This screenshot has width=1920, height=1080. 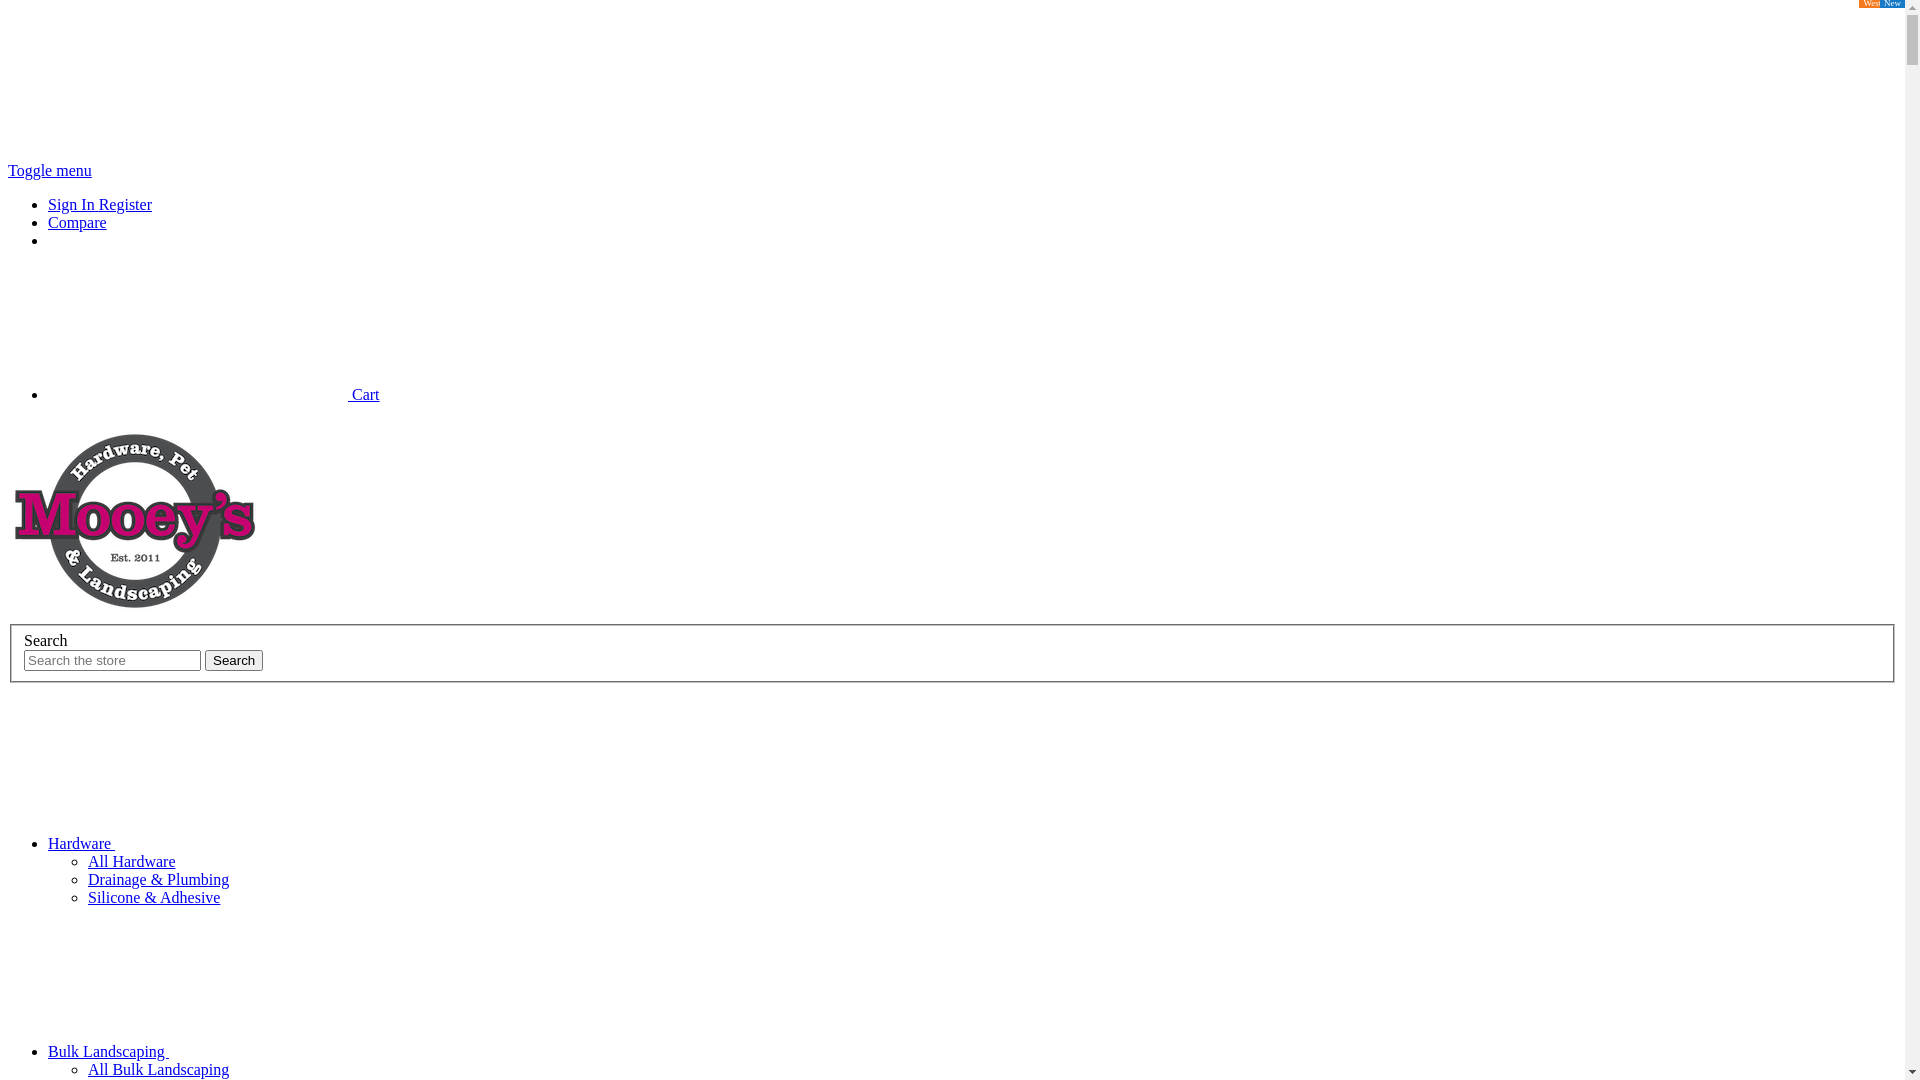 What do you see at coordinates (78, 222) in the screenshot?
I see `Compare` at bounding box center [78, 222].